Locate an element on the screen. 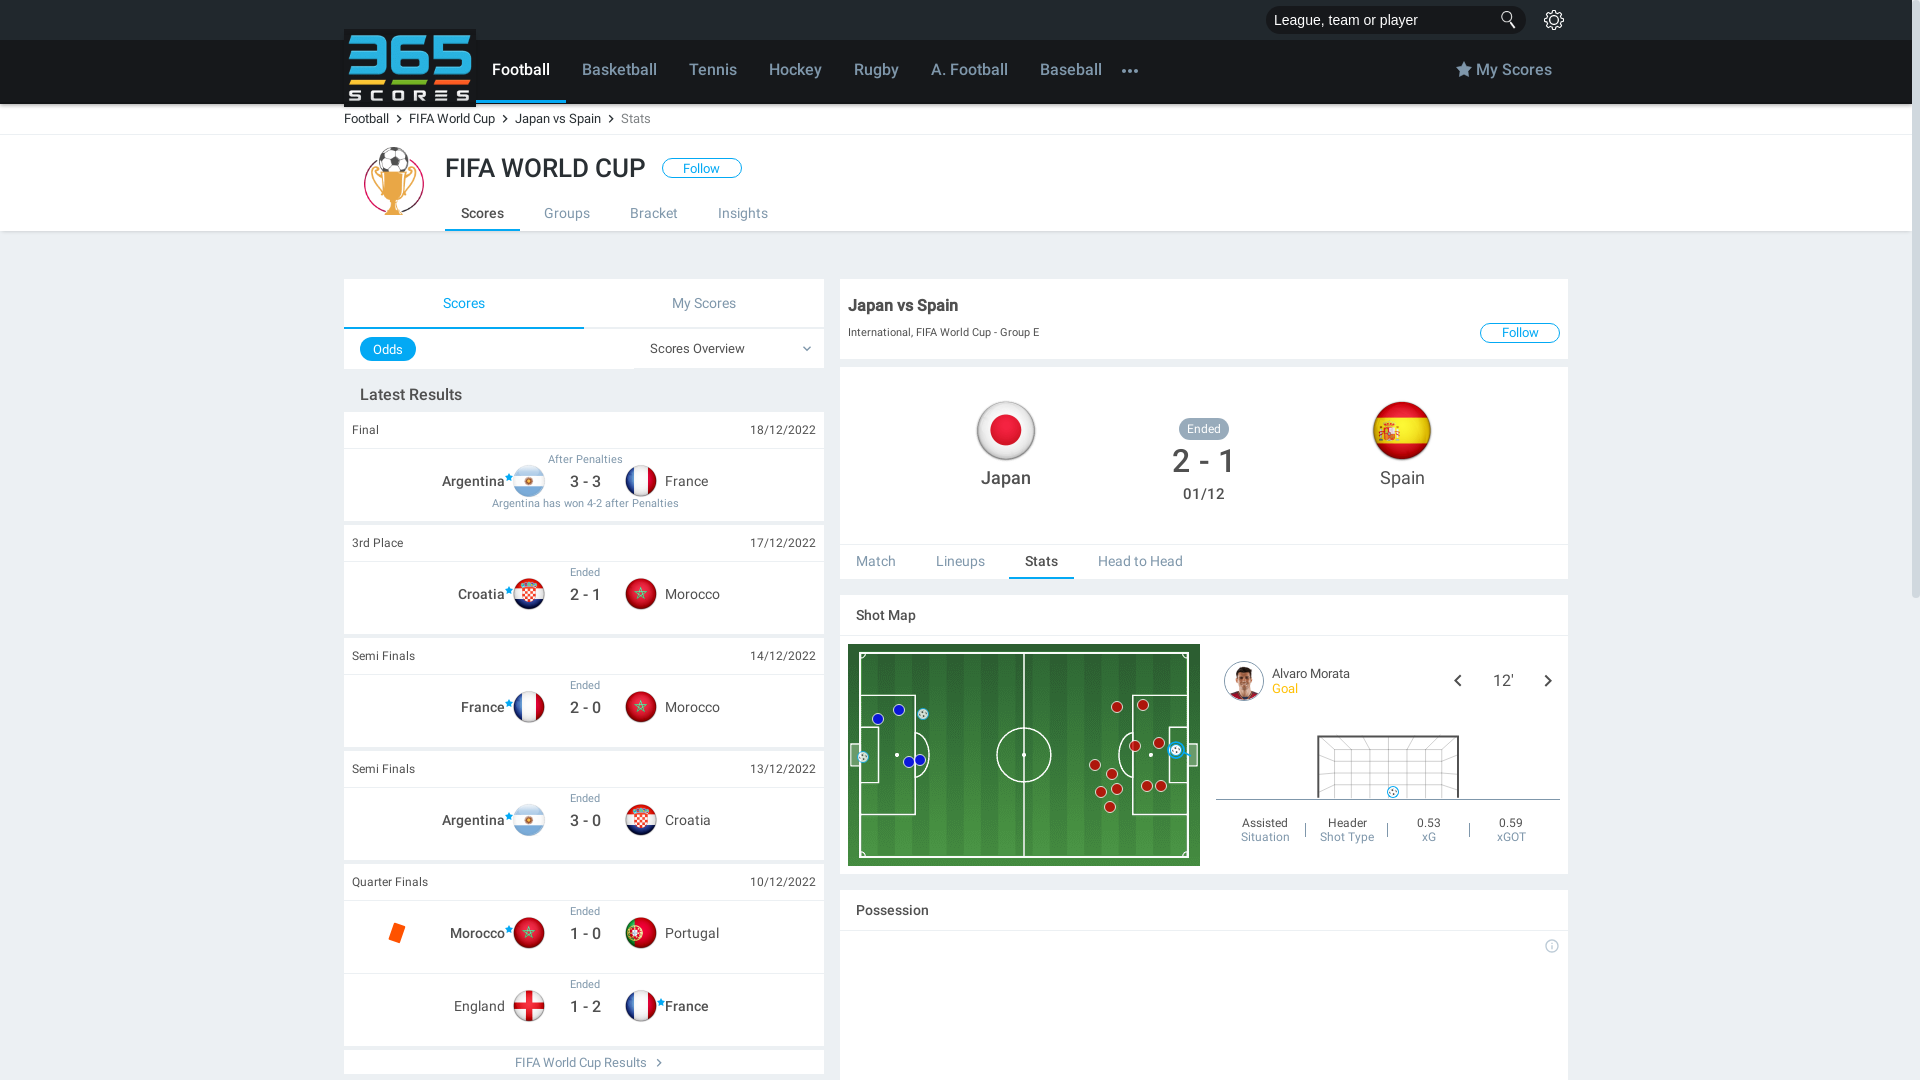 The height and width of the screenshot is (1080, 1920). Stats is located at coordinates (1042, 562).